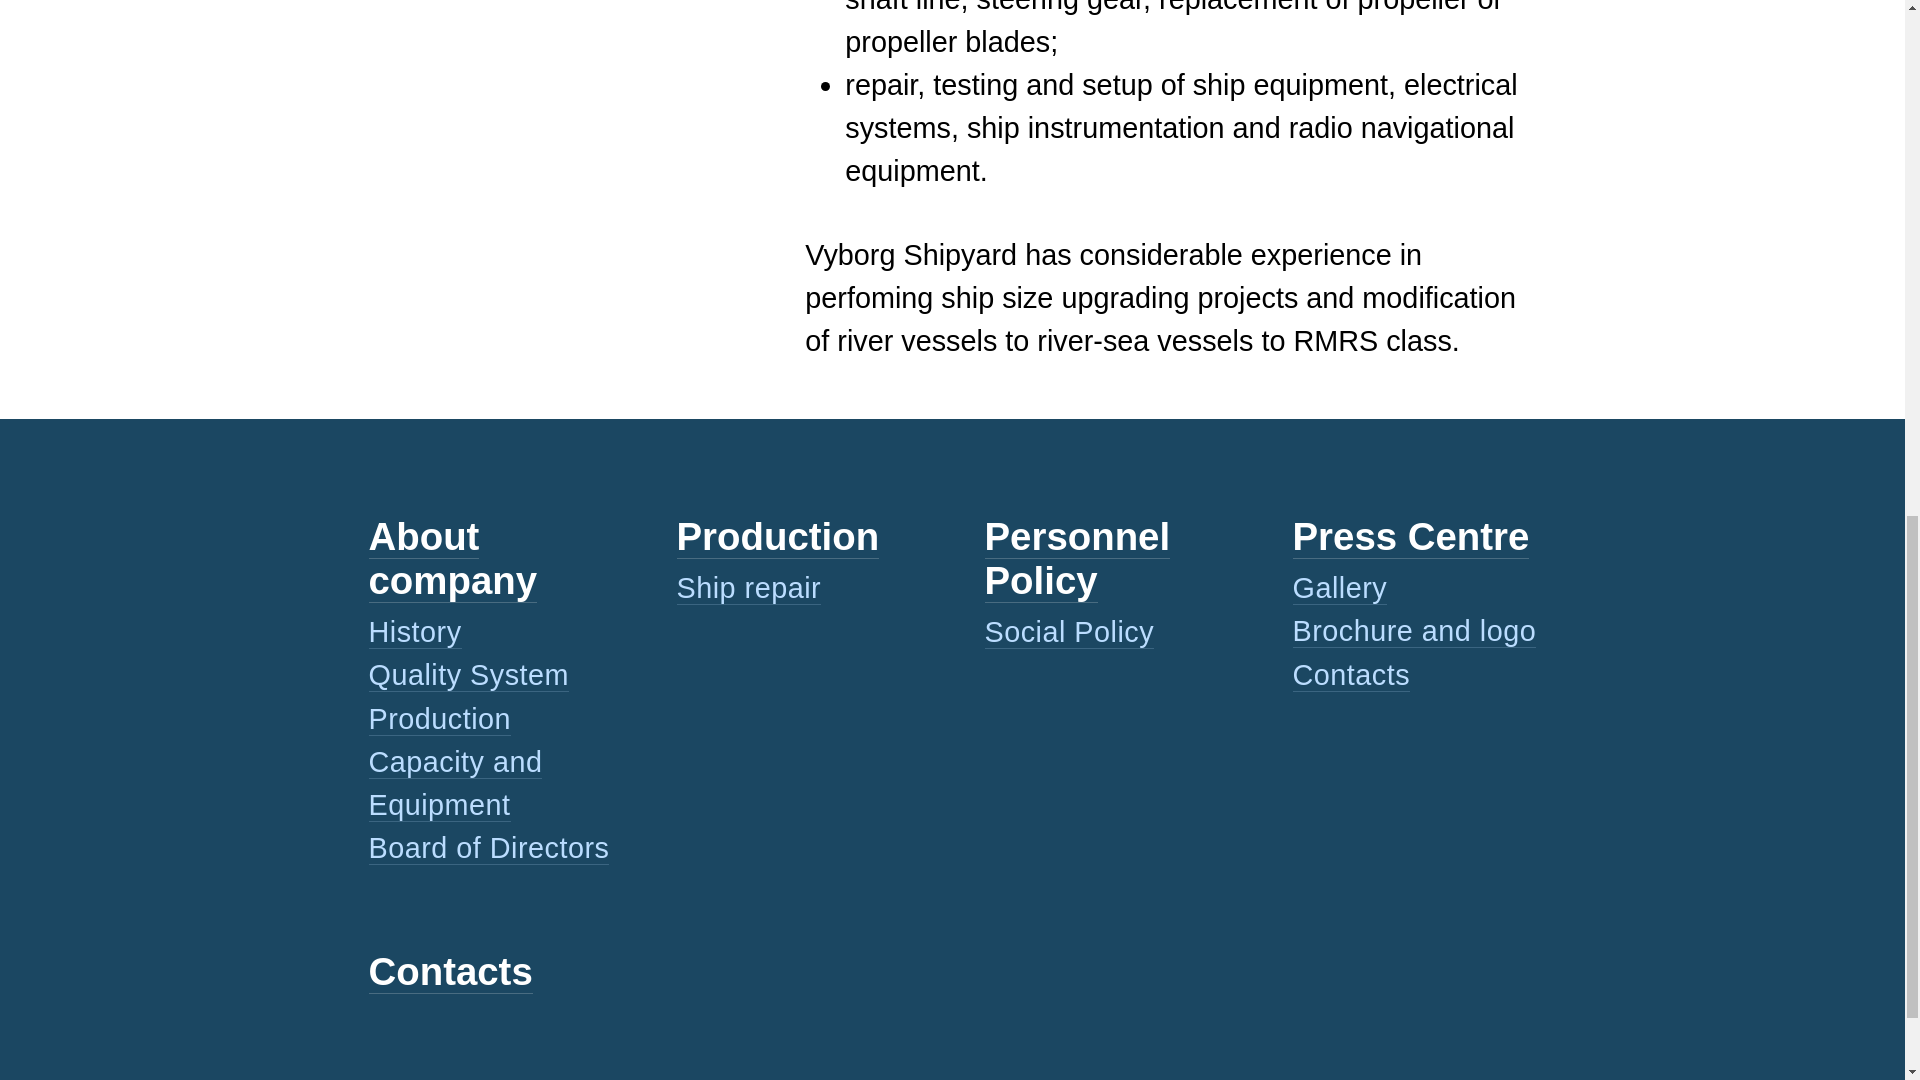 The image size is (1920, 1080). Describe the element at coordinates (414, 632) in the screenshot. I see `History` at that location.